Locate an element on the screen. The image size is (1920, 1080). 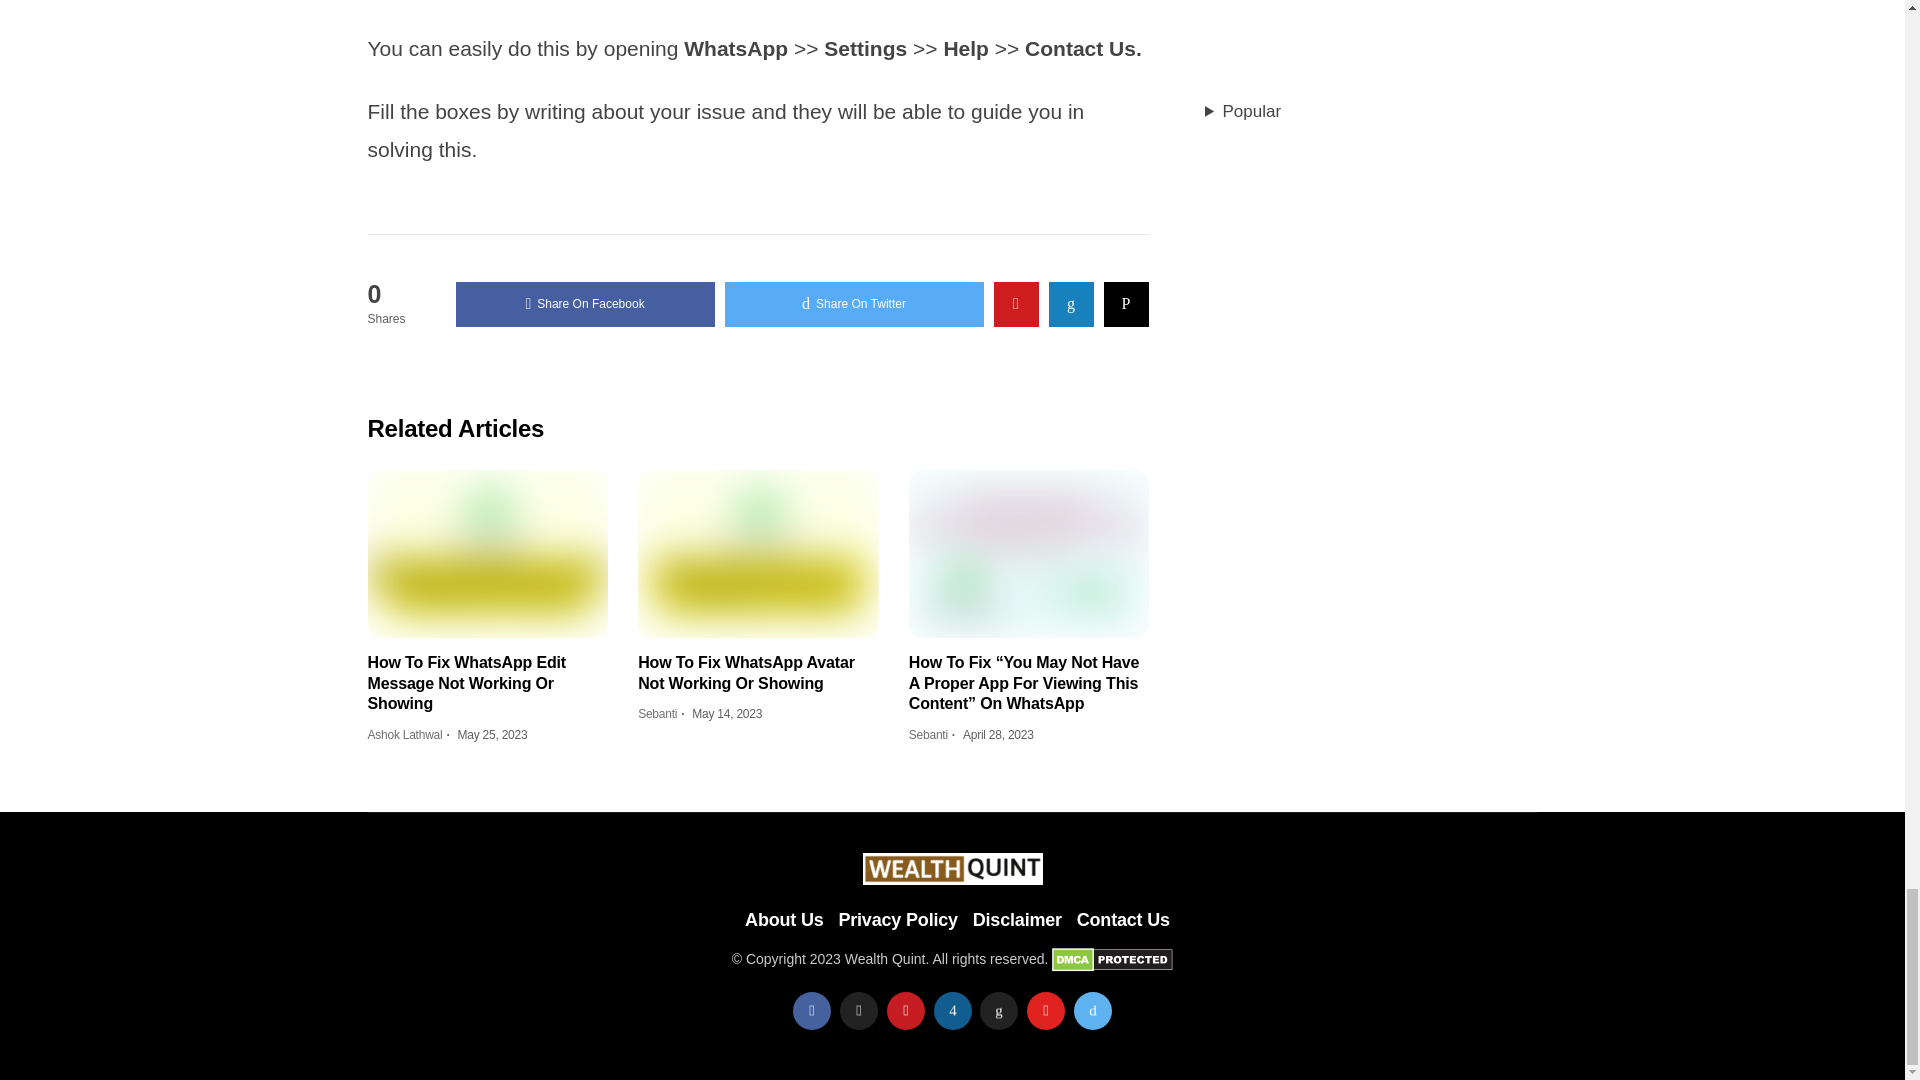
Posts by Ashok Lathwal is located at coordinates (406, 734).